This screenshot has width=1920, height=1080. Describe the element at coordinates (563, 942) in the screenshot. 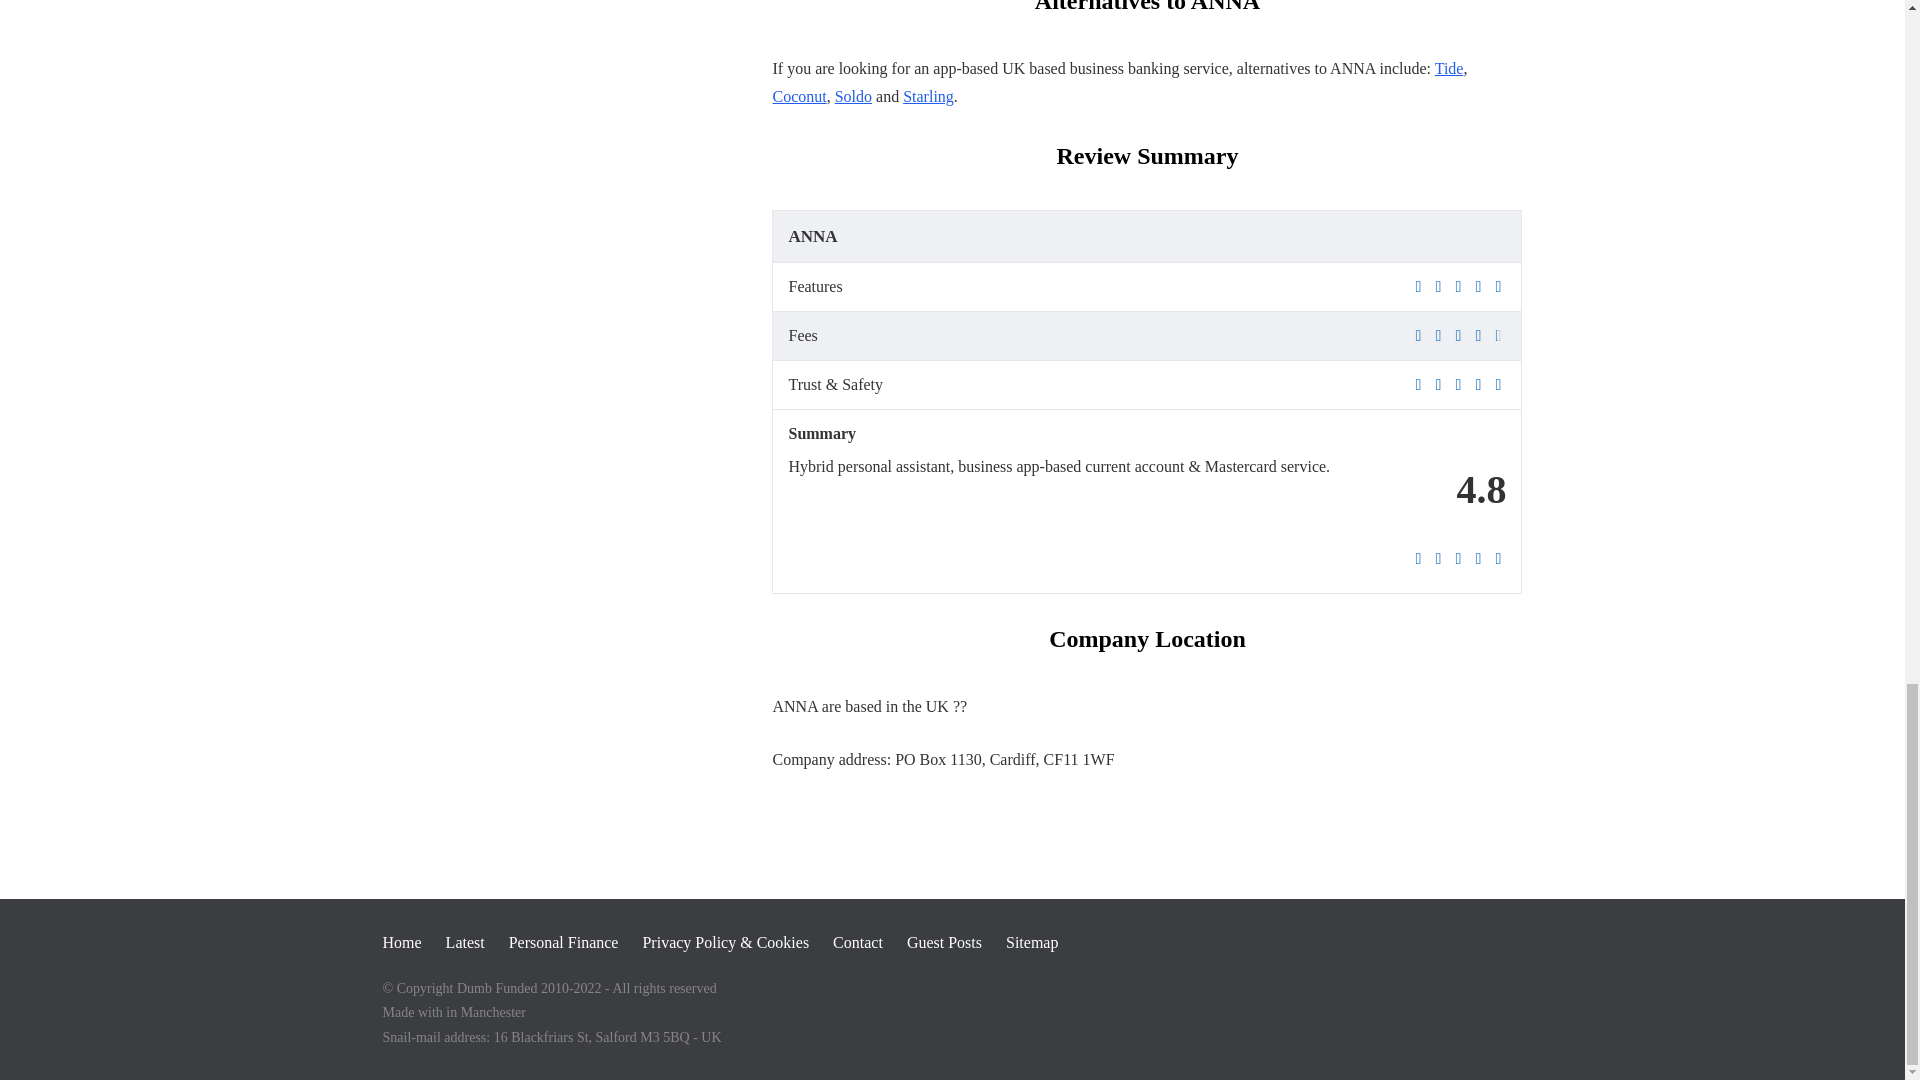

I see `Personal Finance` at that location.